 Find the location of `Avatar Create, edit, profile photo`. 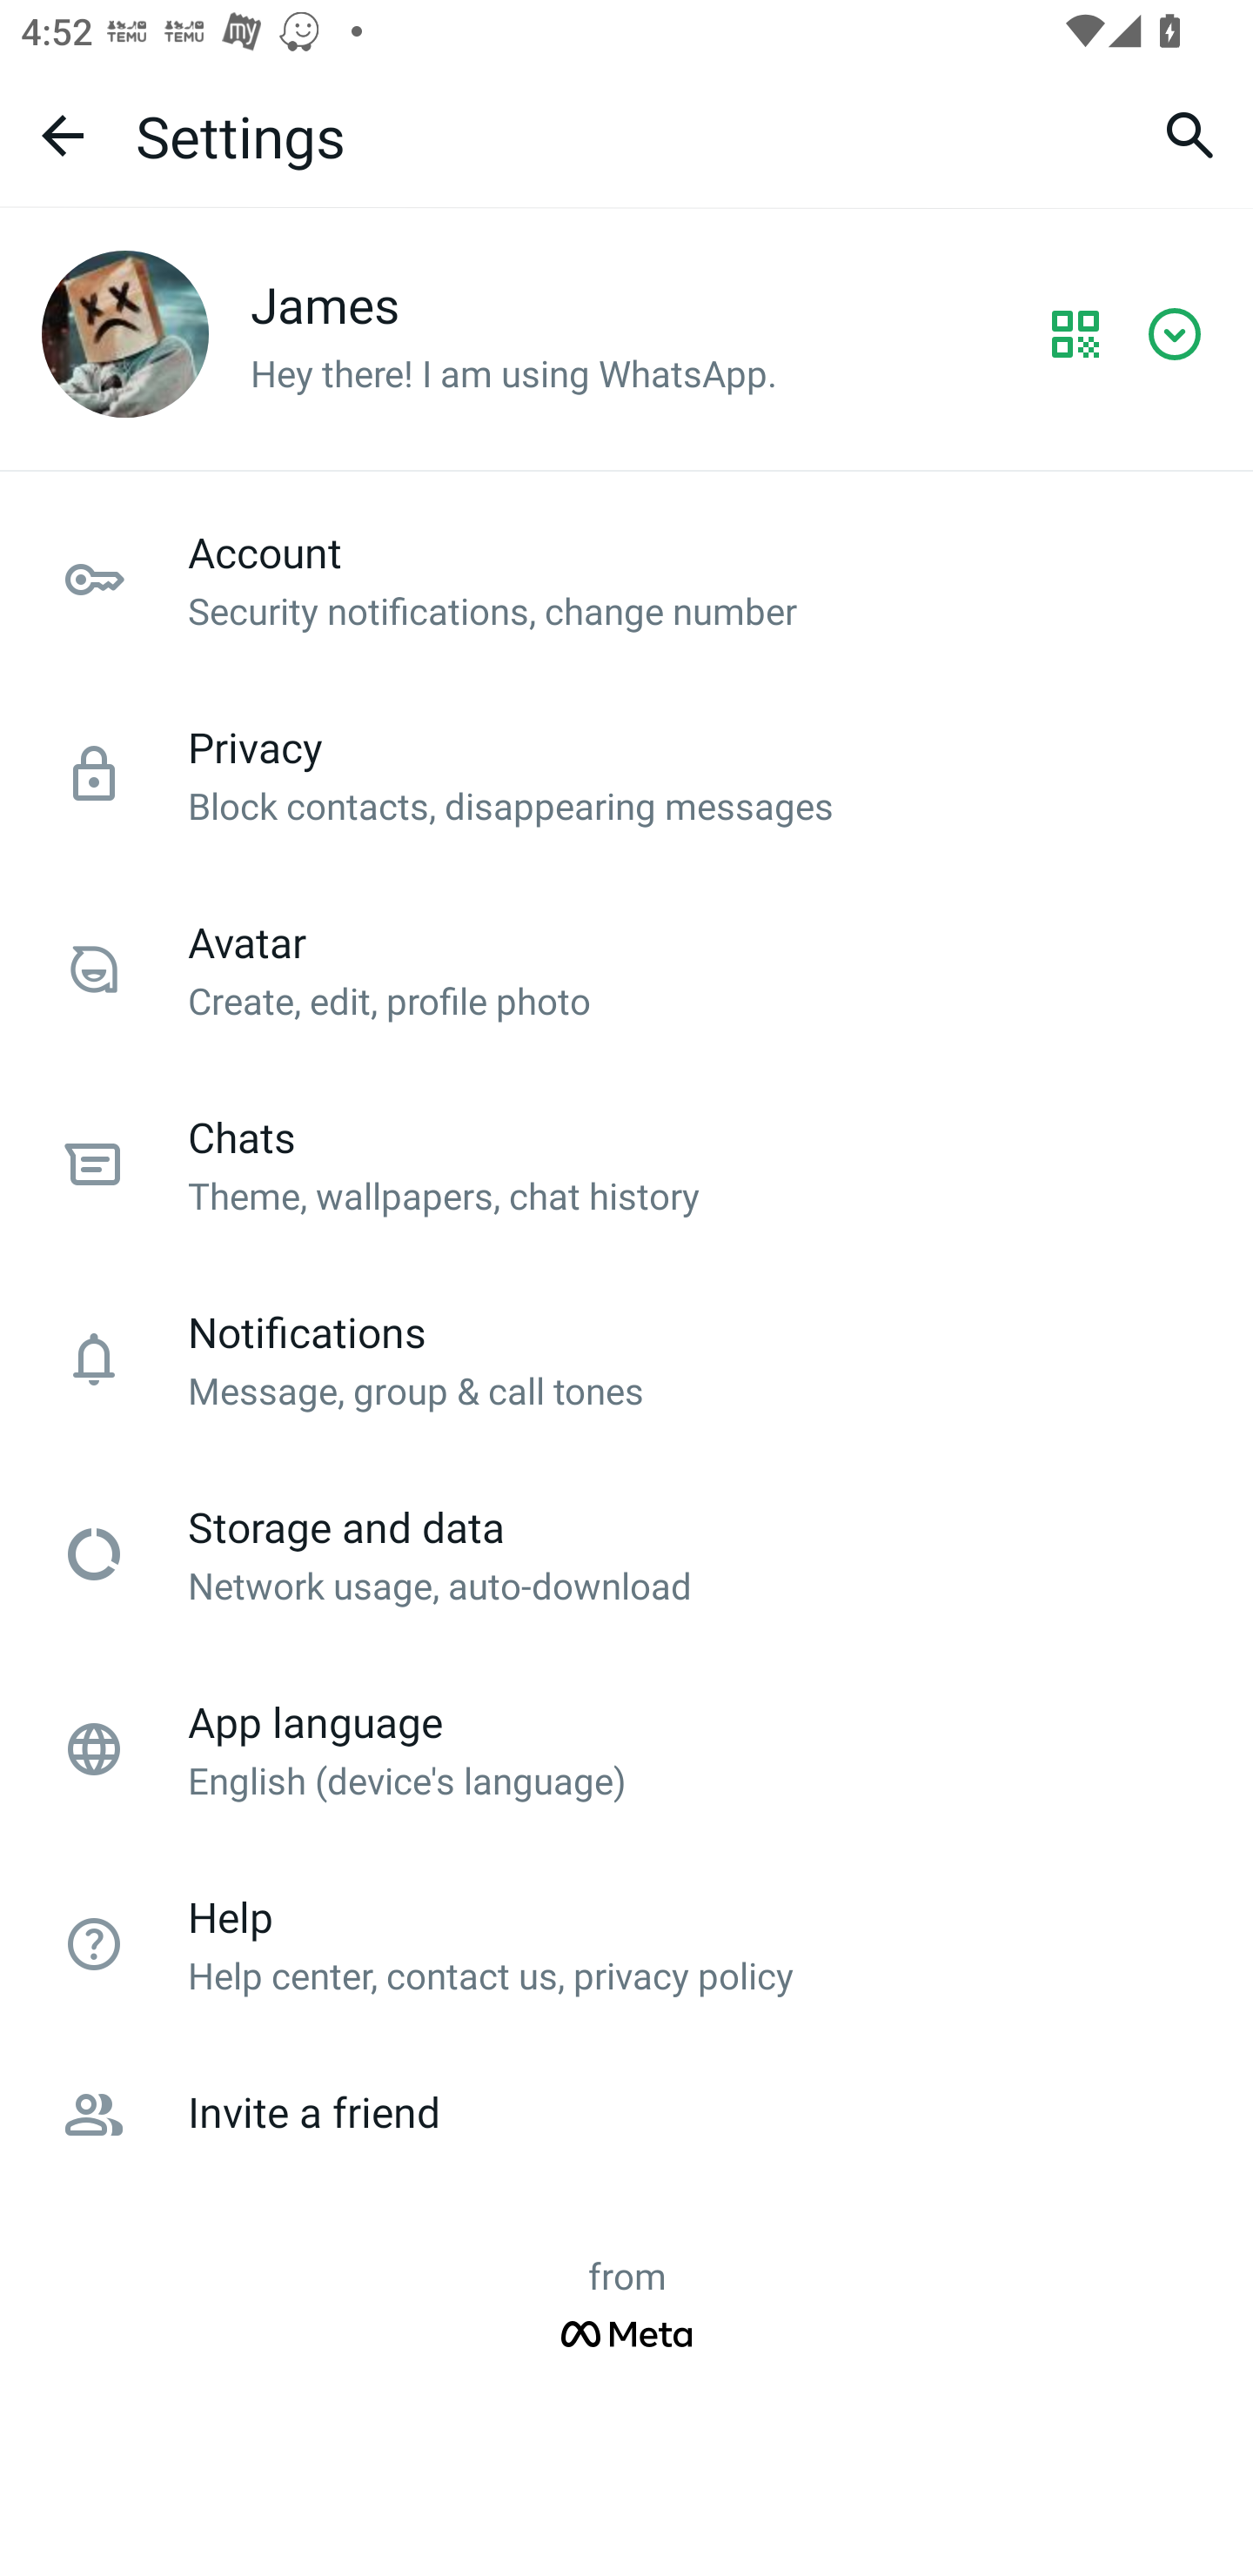

Avatar Create, edit, profile photo is located at coordinates (626, 969).